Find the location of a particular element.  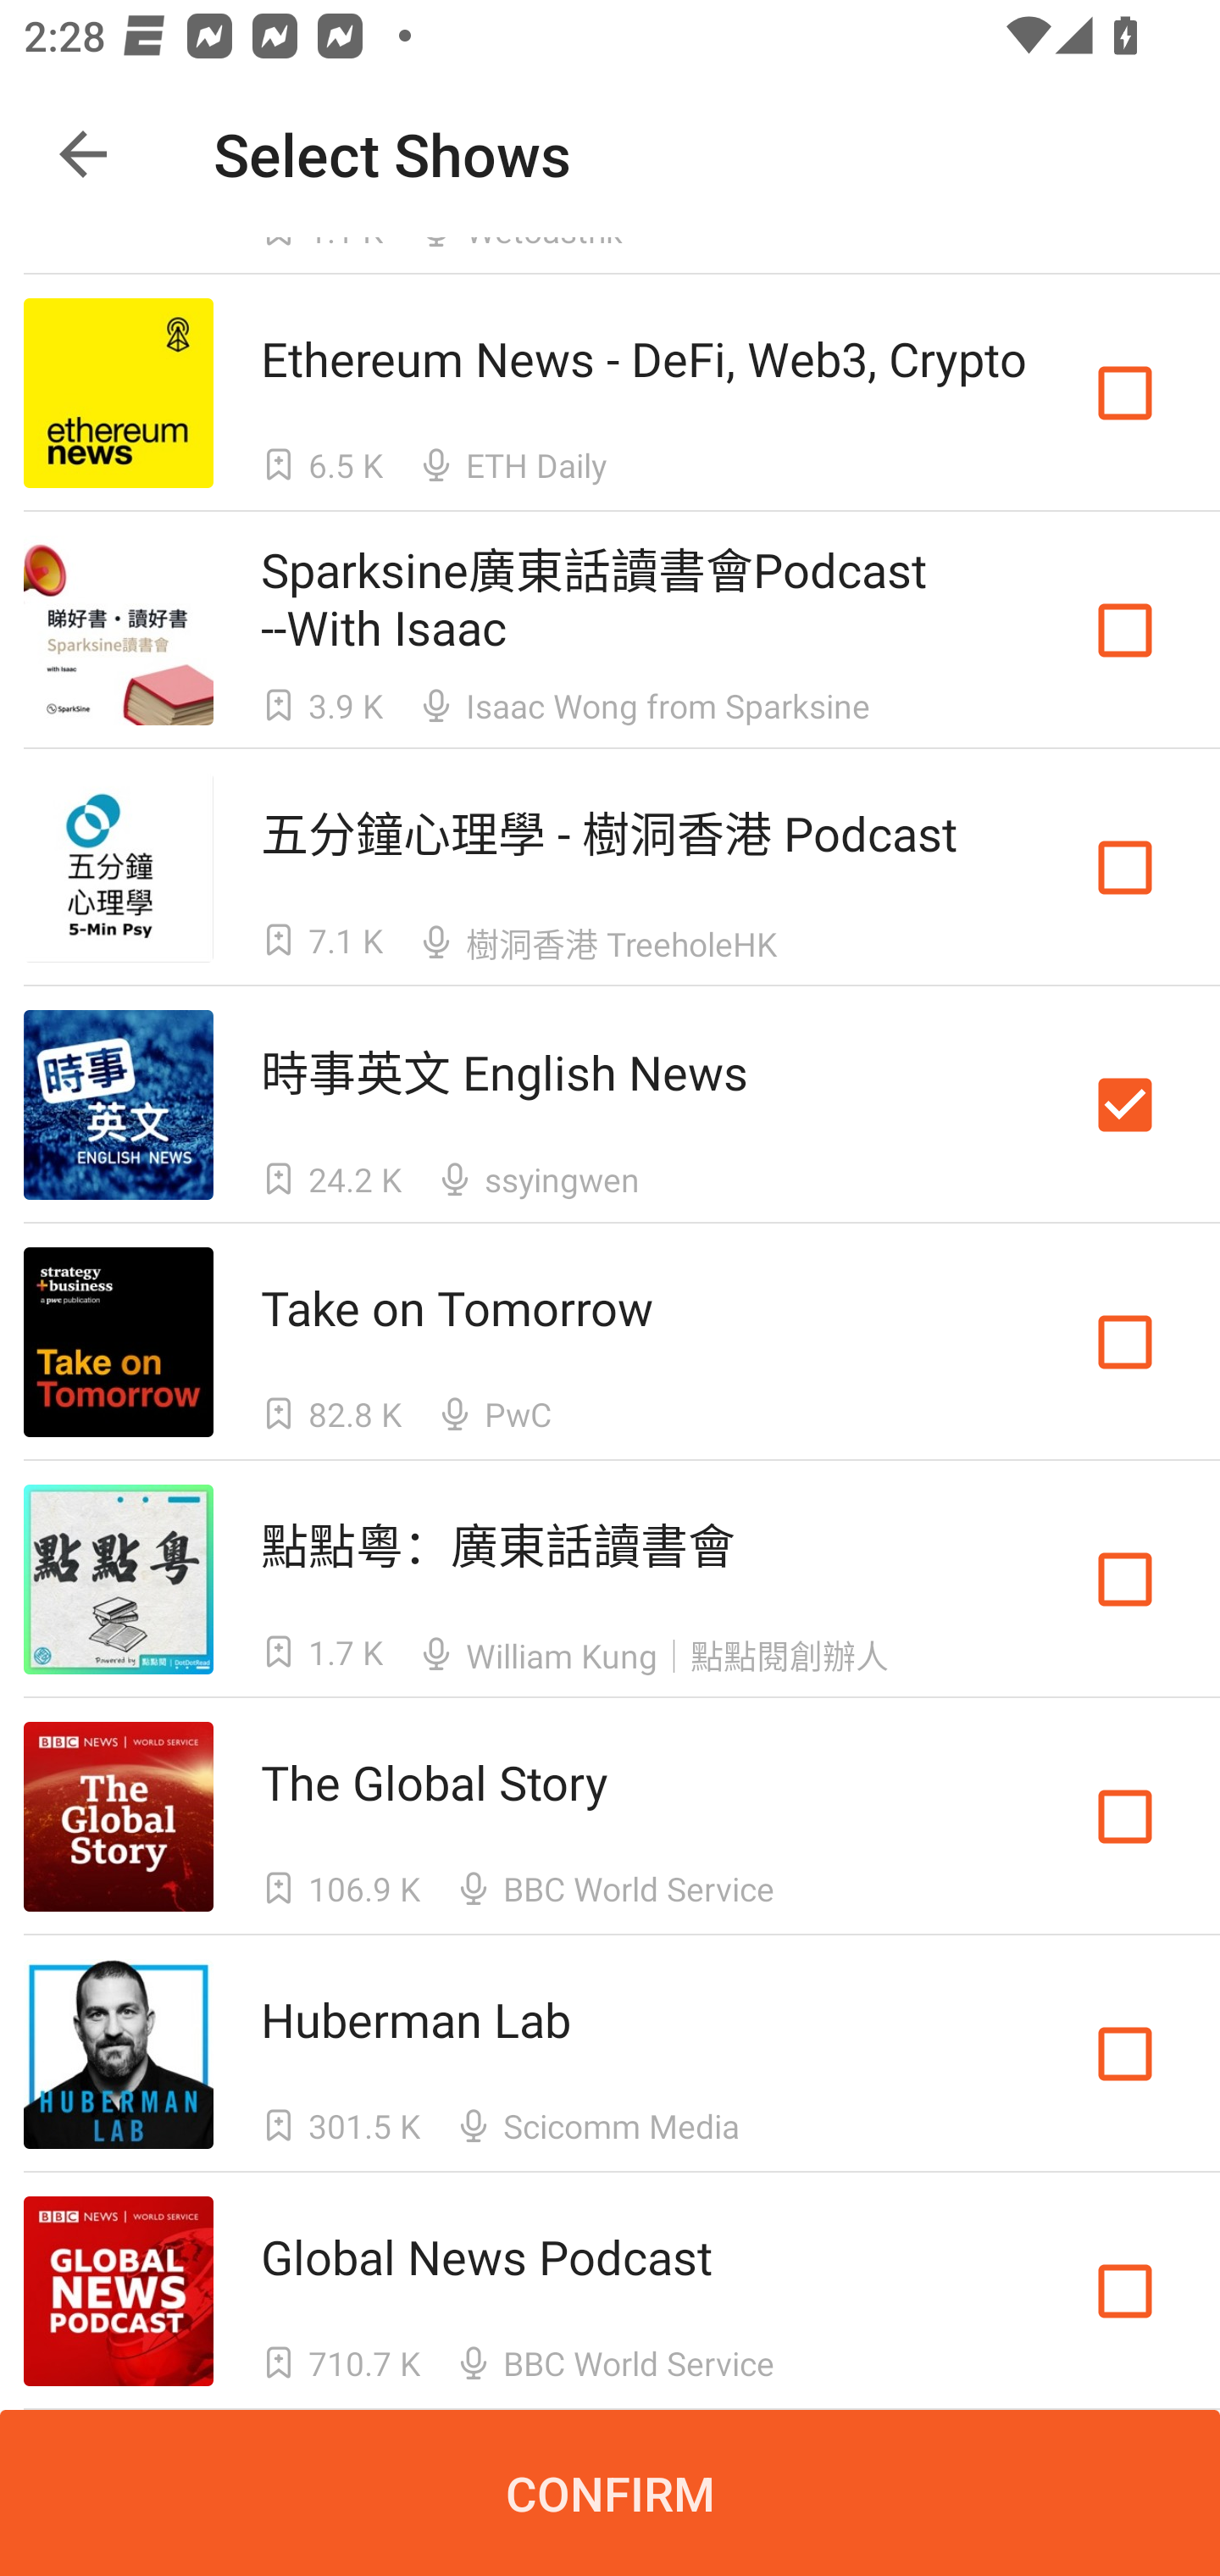

Navigate up is located at coordinates (83, 154).